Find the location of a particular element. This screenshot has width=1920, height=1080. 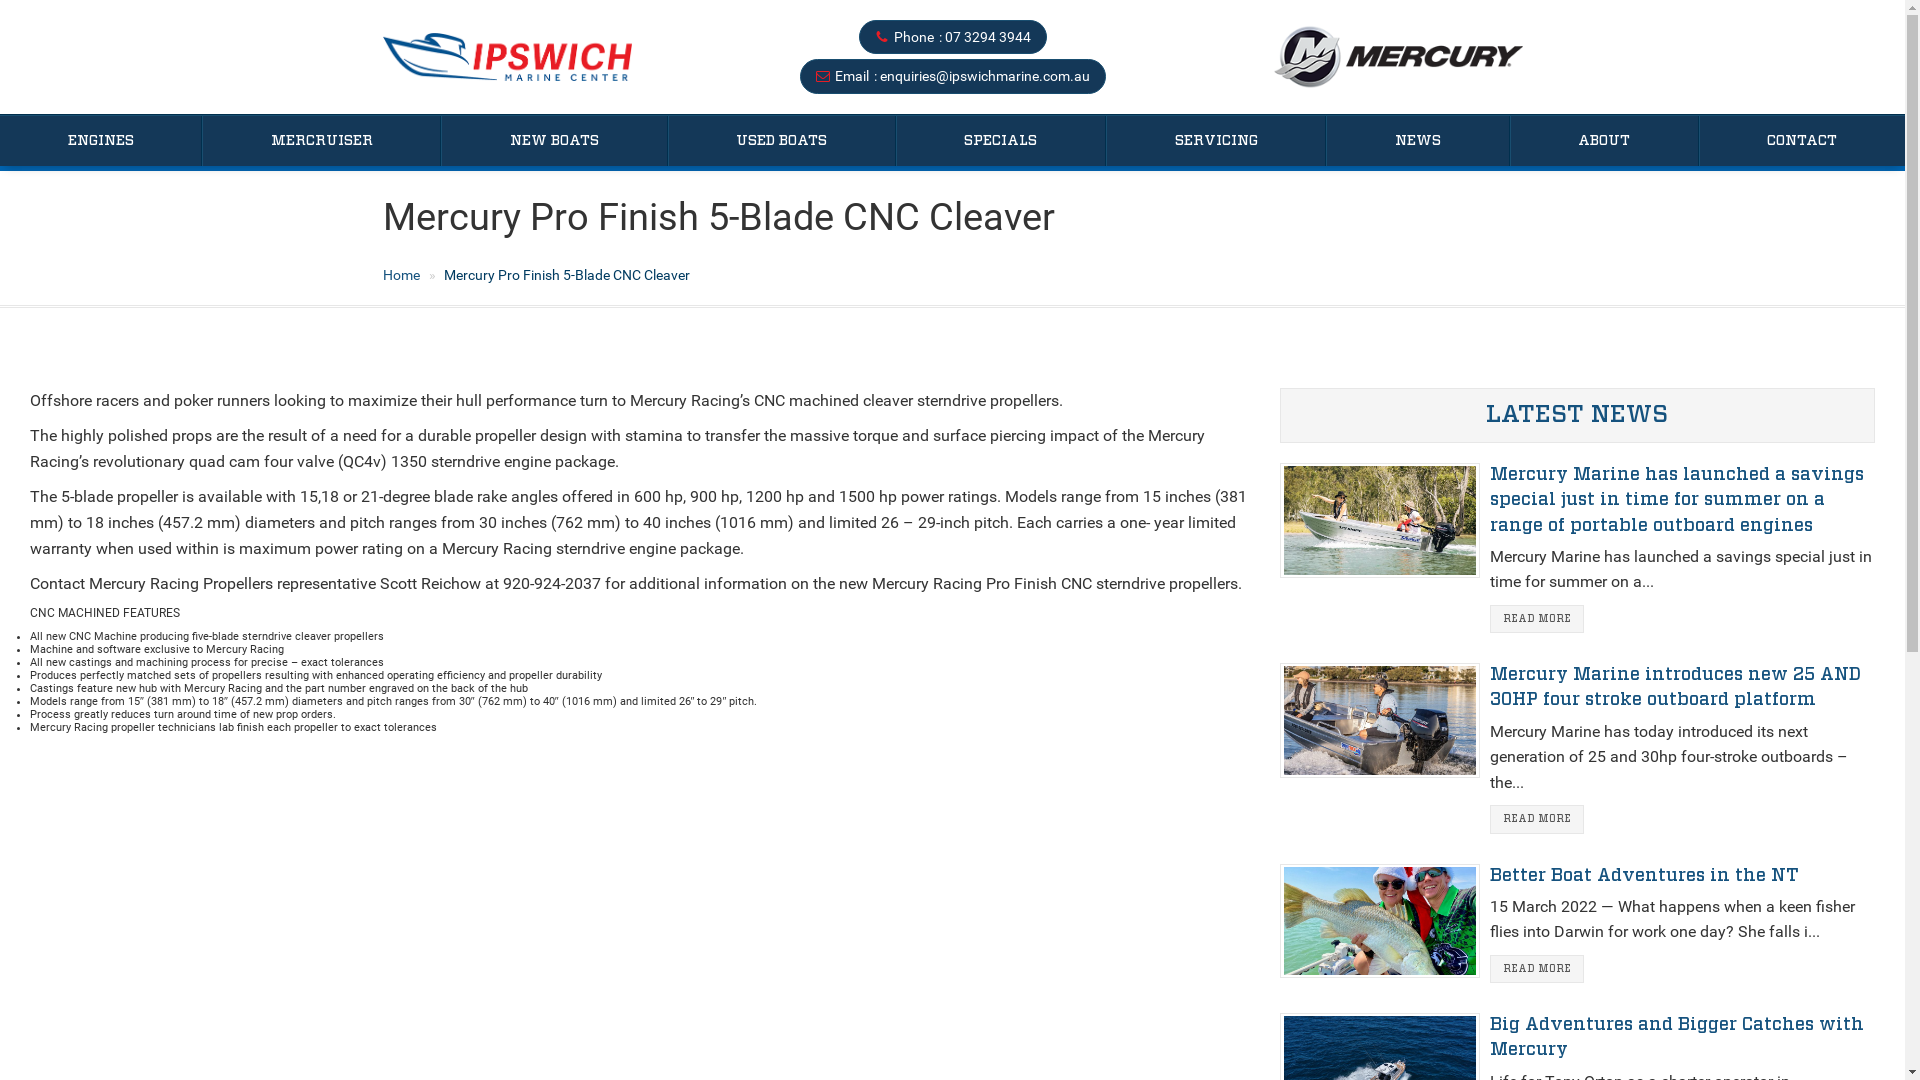

07 3294 3944 is located at coordinates (987, 37).